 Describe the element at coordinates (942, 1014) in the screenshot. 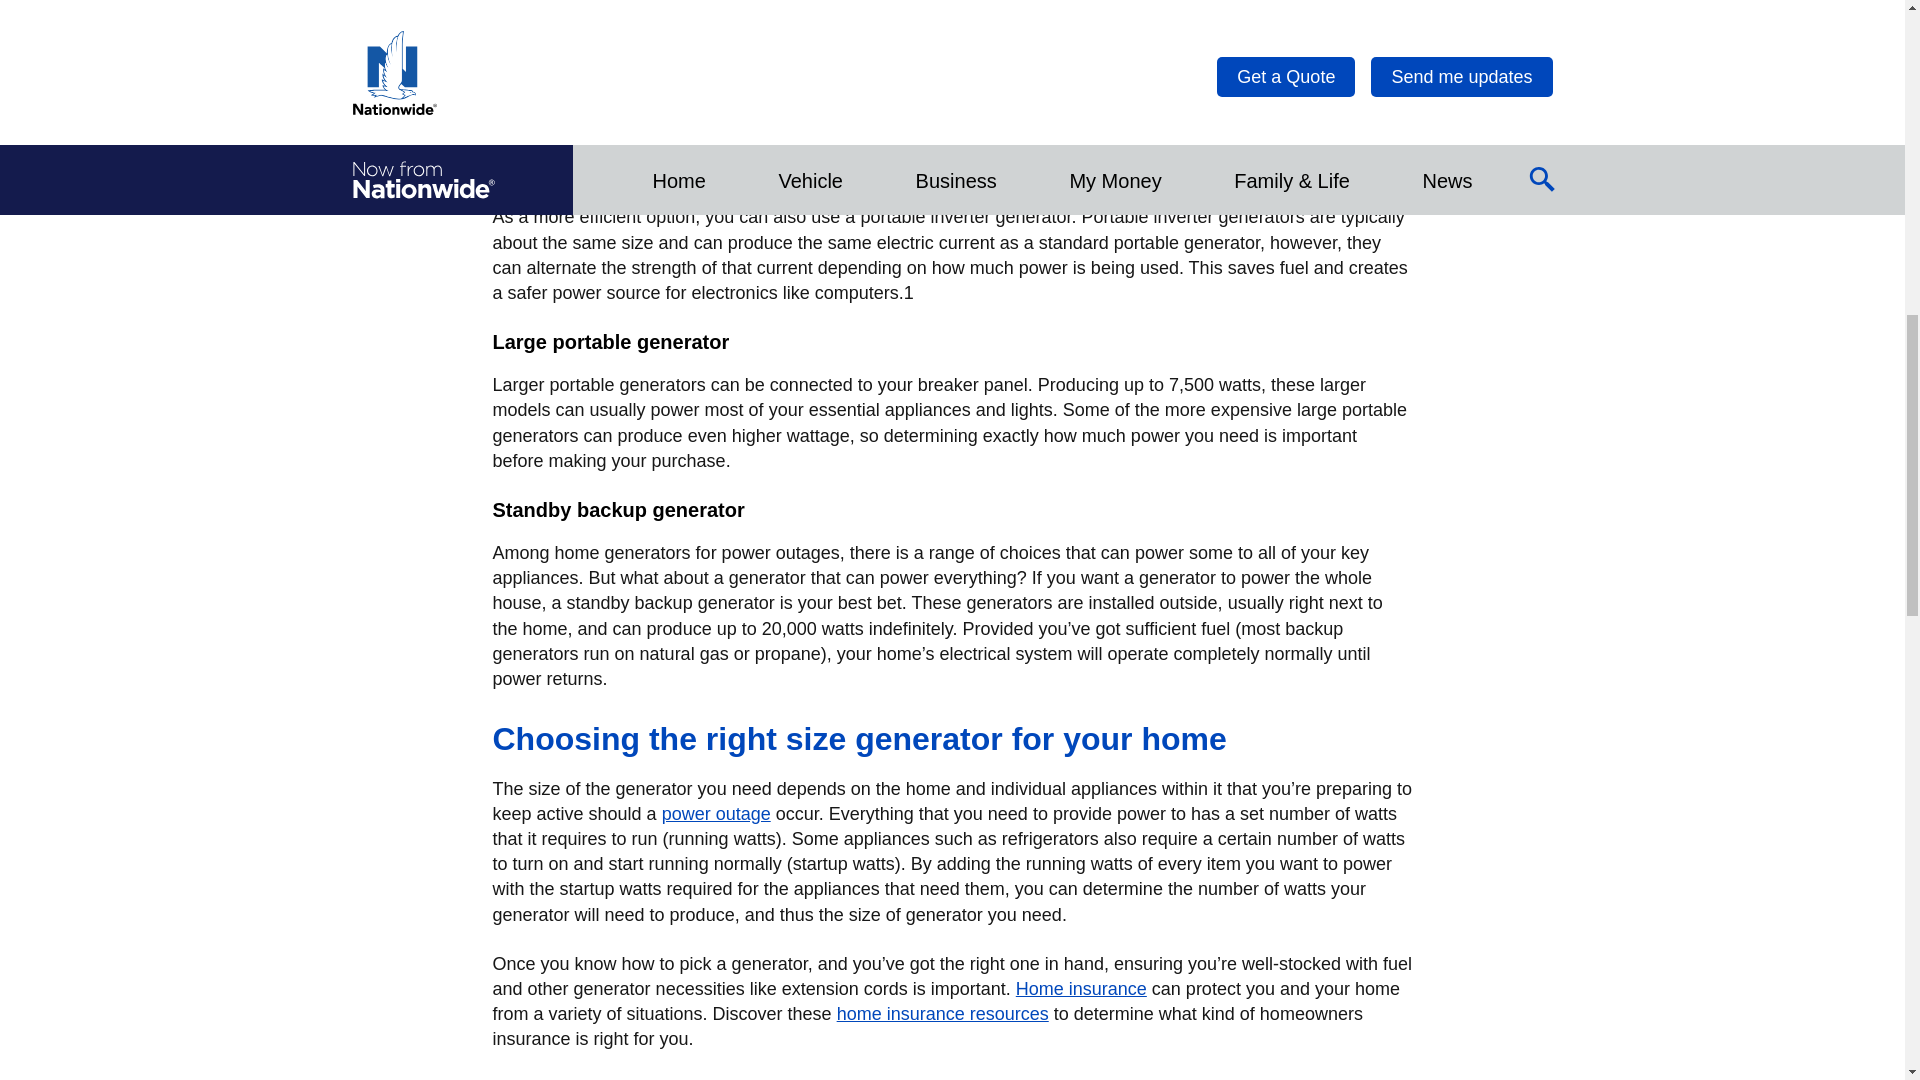

I see `Types of Homeowners Insurance` at that location.